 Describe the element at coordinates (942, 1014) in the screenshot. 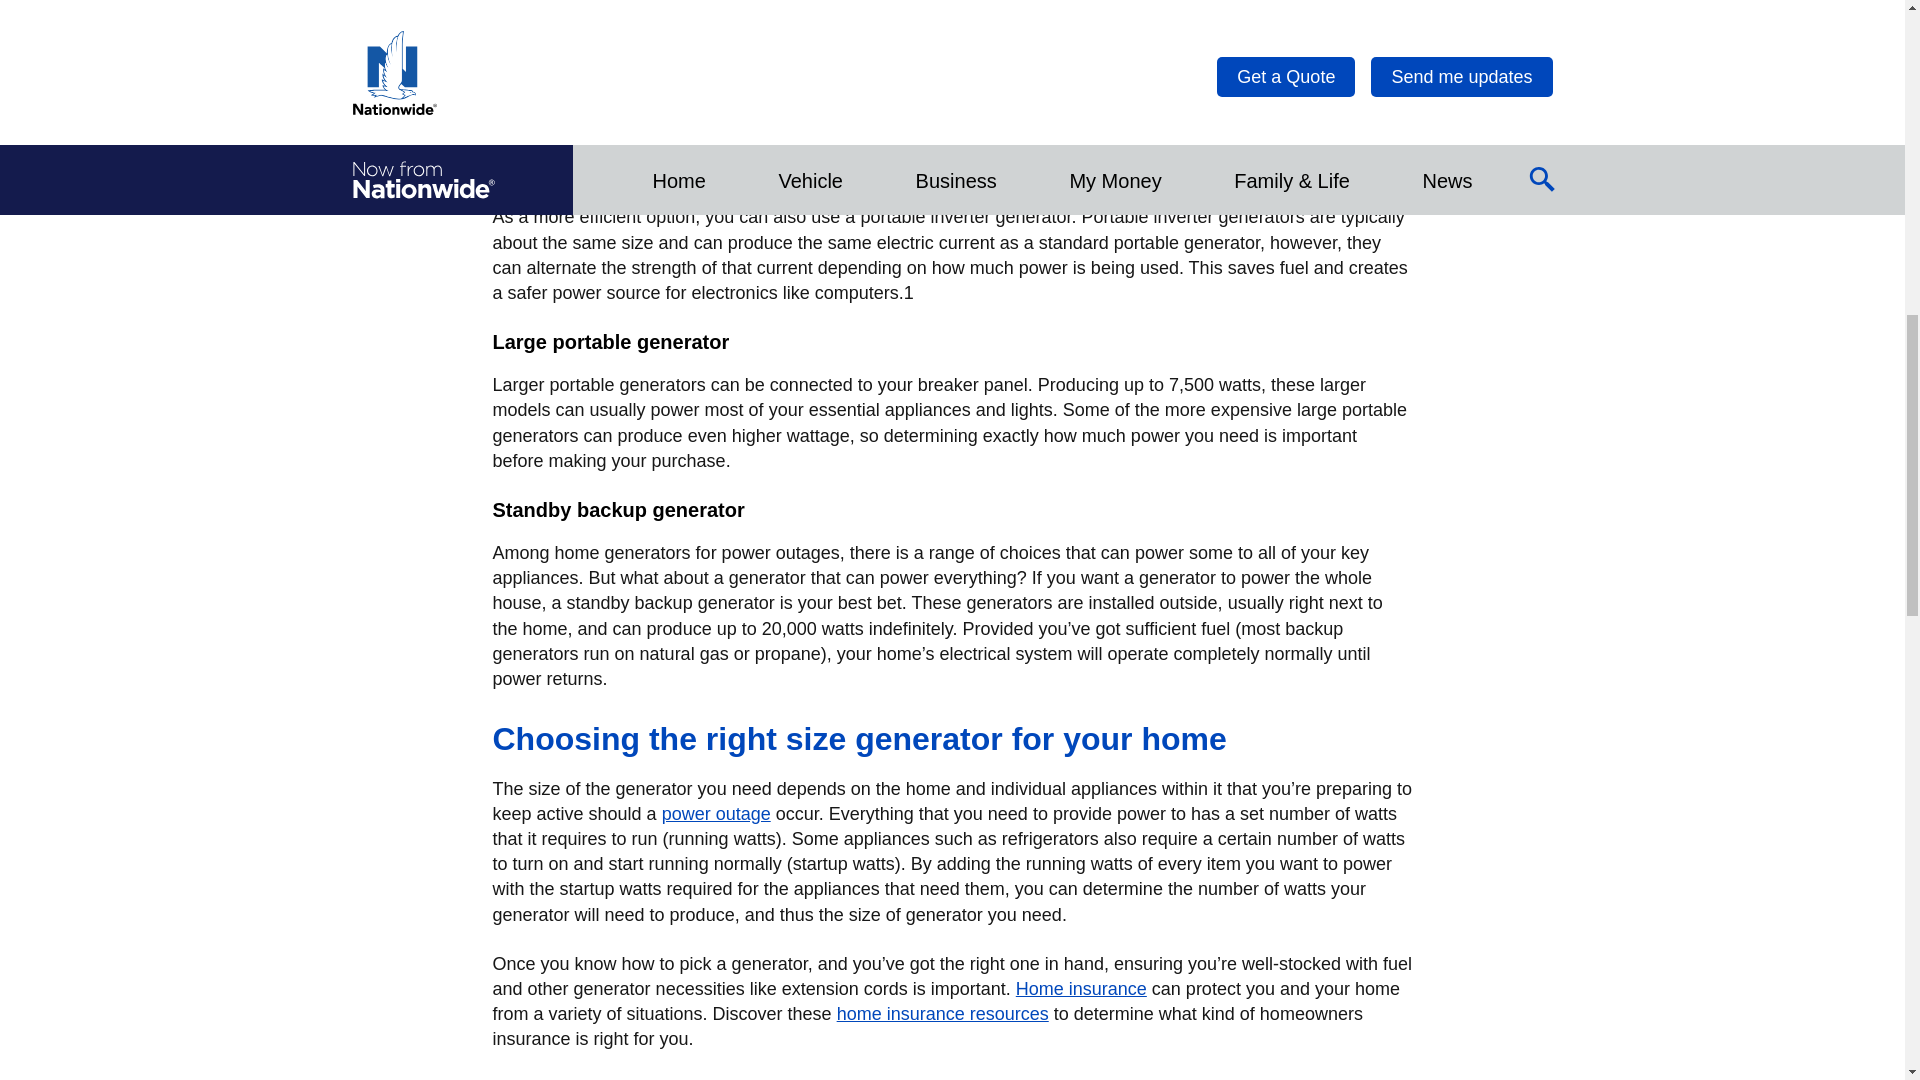

I see `Types of Homeowners Insurance` at that location.